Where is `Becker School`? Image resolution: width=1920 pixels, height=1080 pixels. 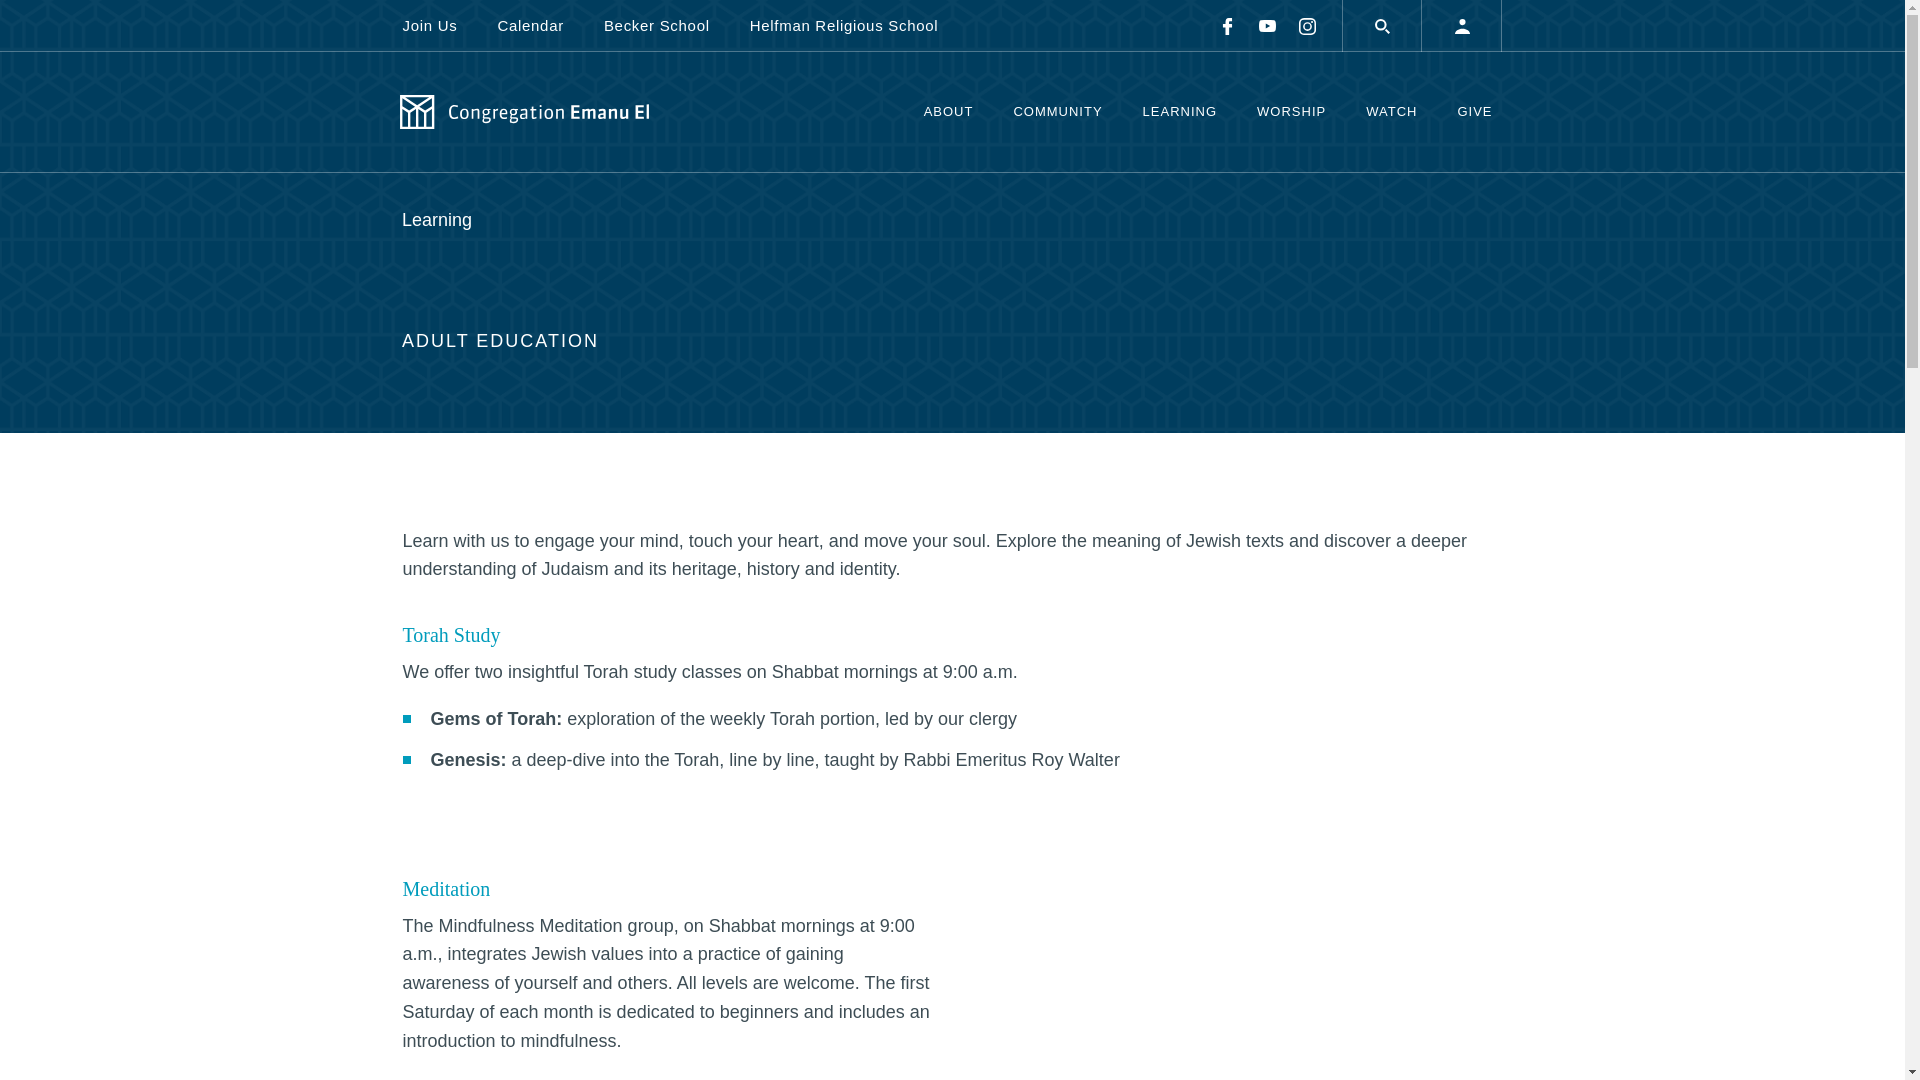 Becker School is located at coordinates (656, 25).